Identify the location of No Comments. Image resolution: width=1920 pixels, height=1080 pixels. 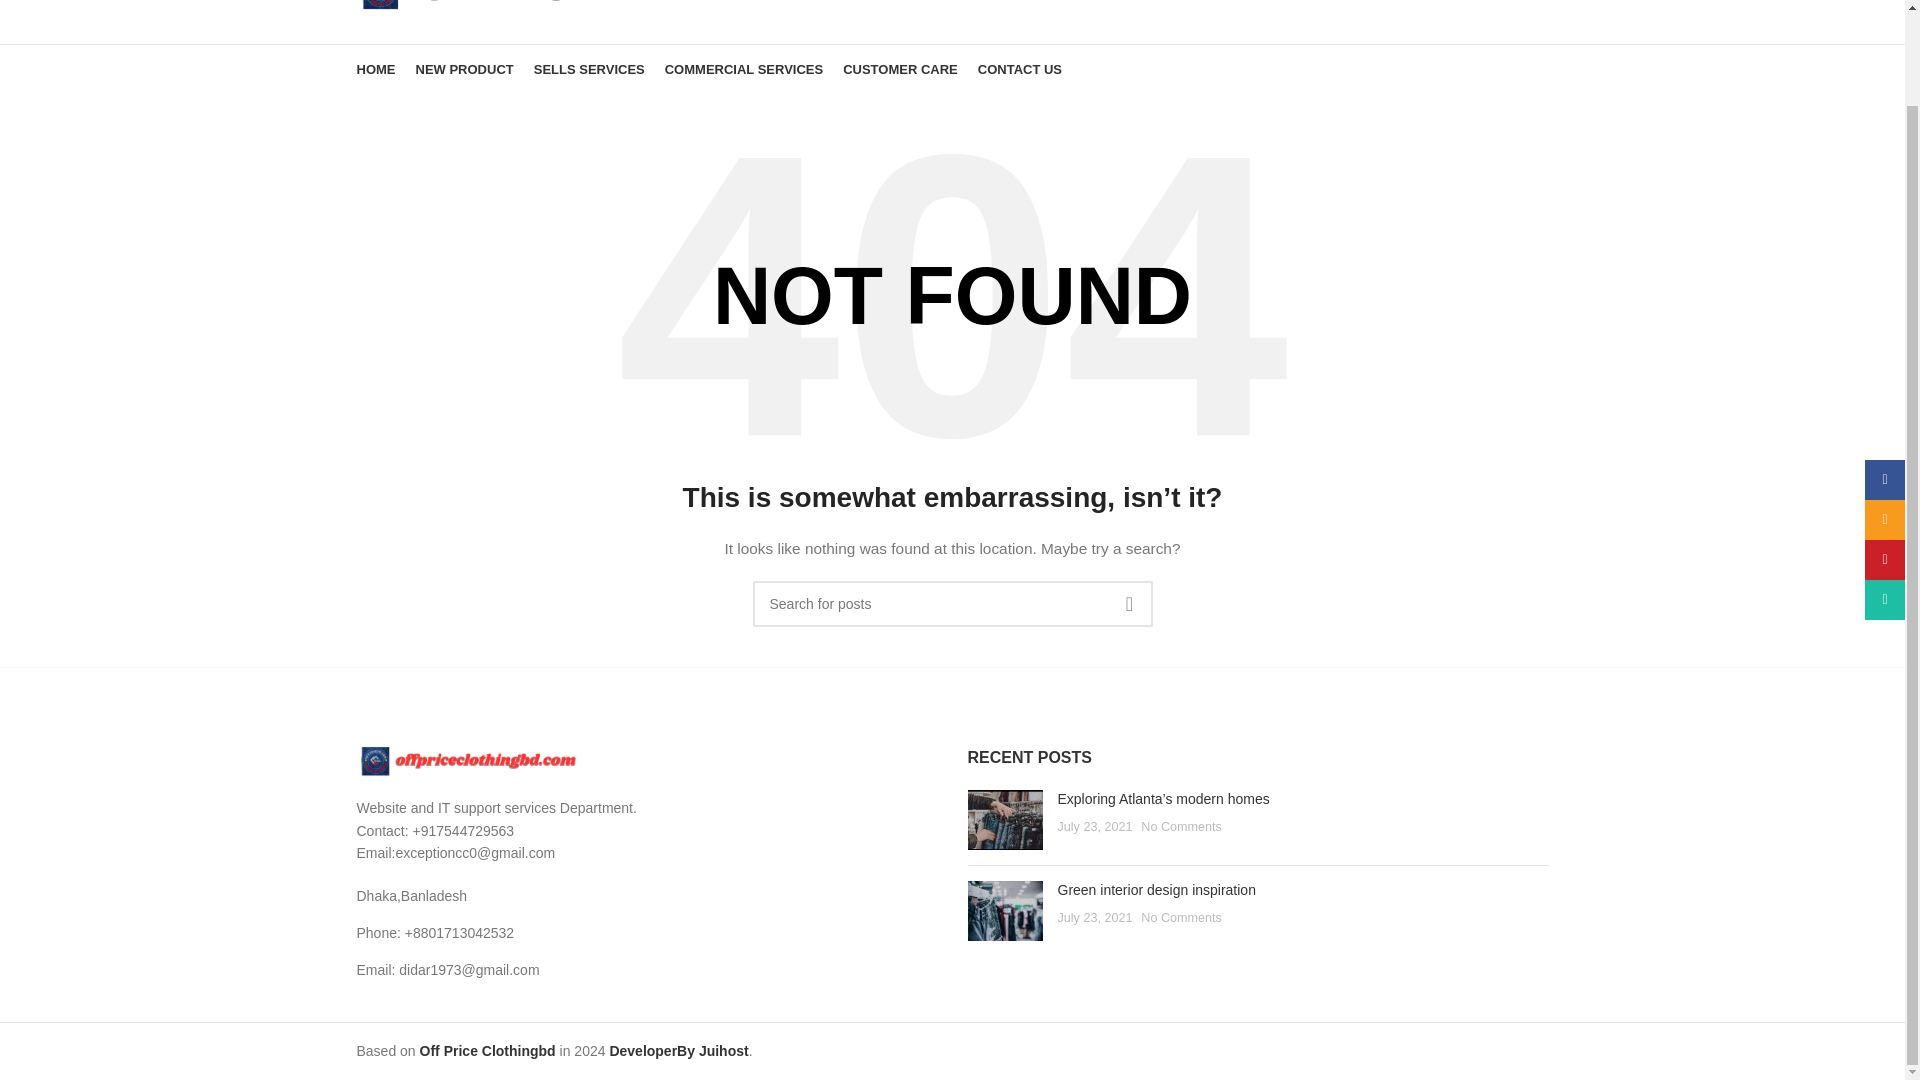
(1180, 918).